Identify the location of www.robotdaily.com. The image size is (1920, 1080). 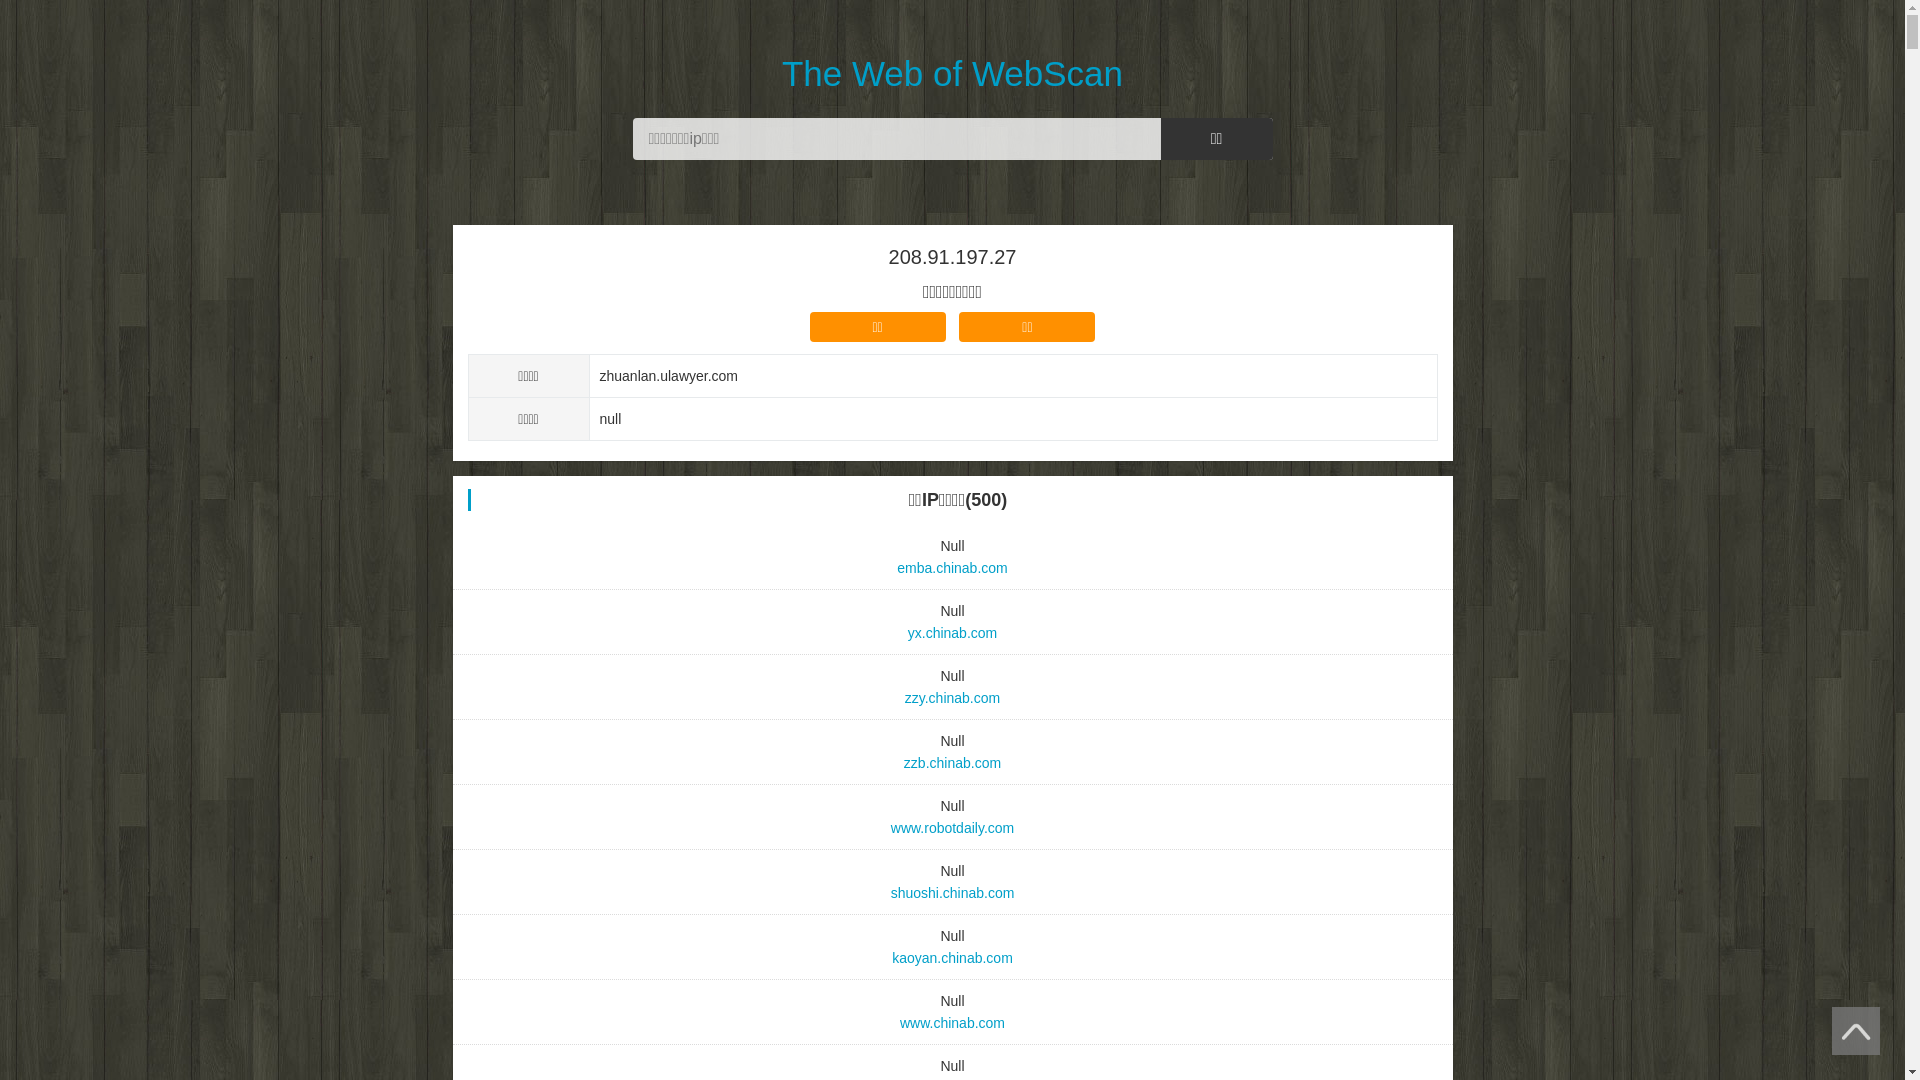
(953, 828).